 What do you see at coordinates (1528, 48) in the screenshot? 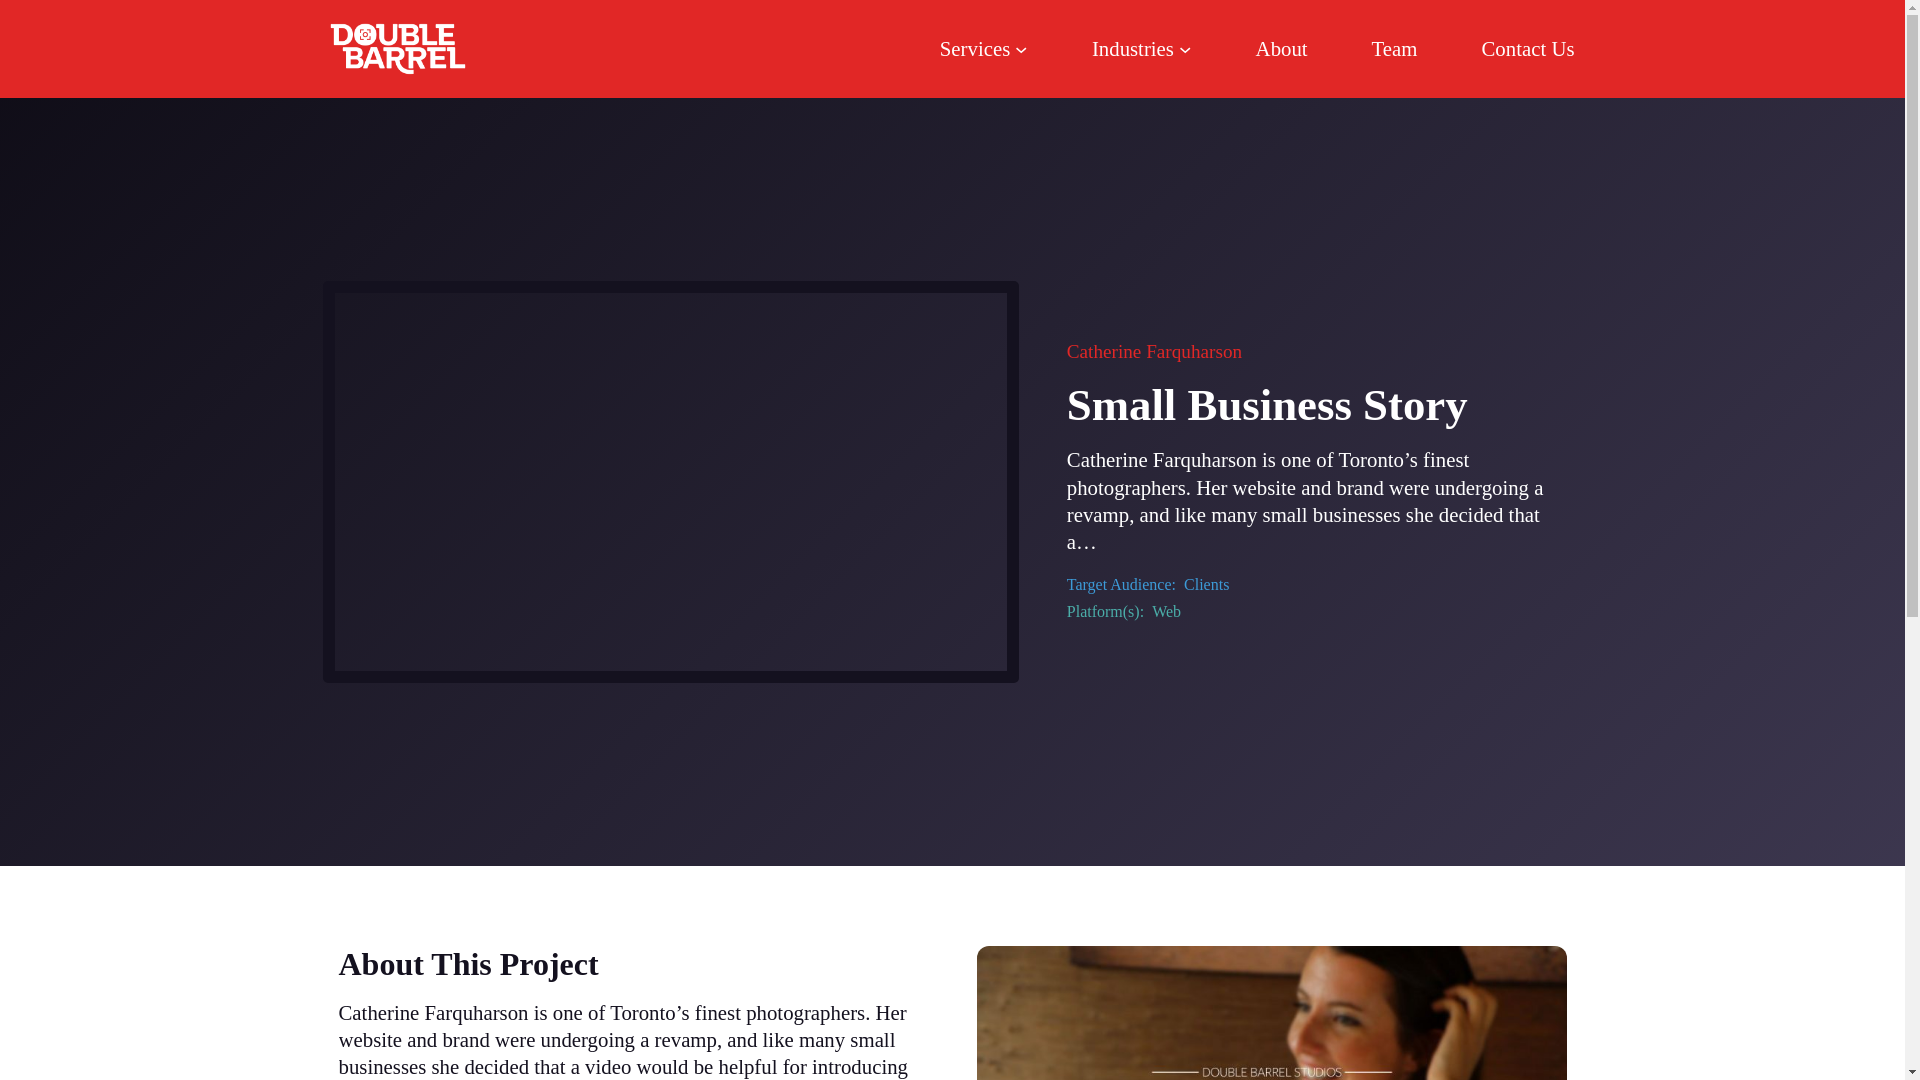
I see `Contact Us` at bounding box center [1528, 48].